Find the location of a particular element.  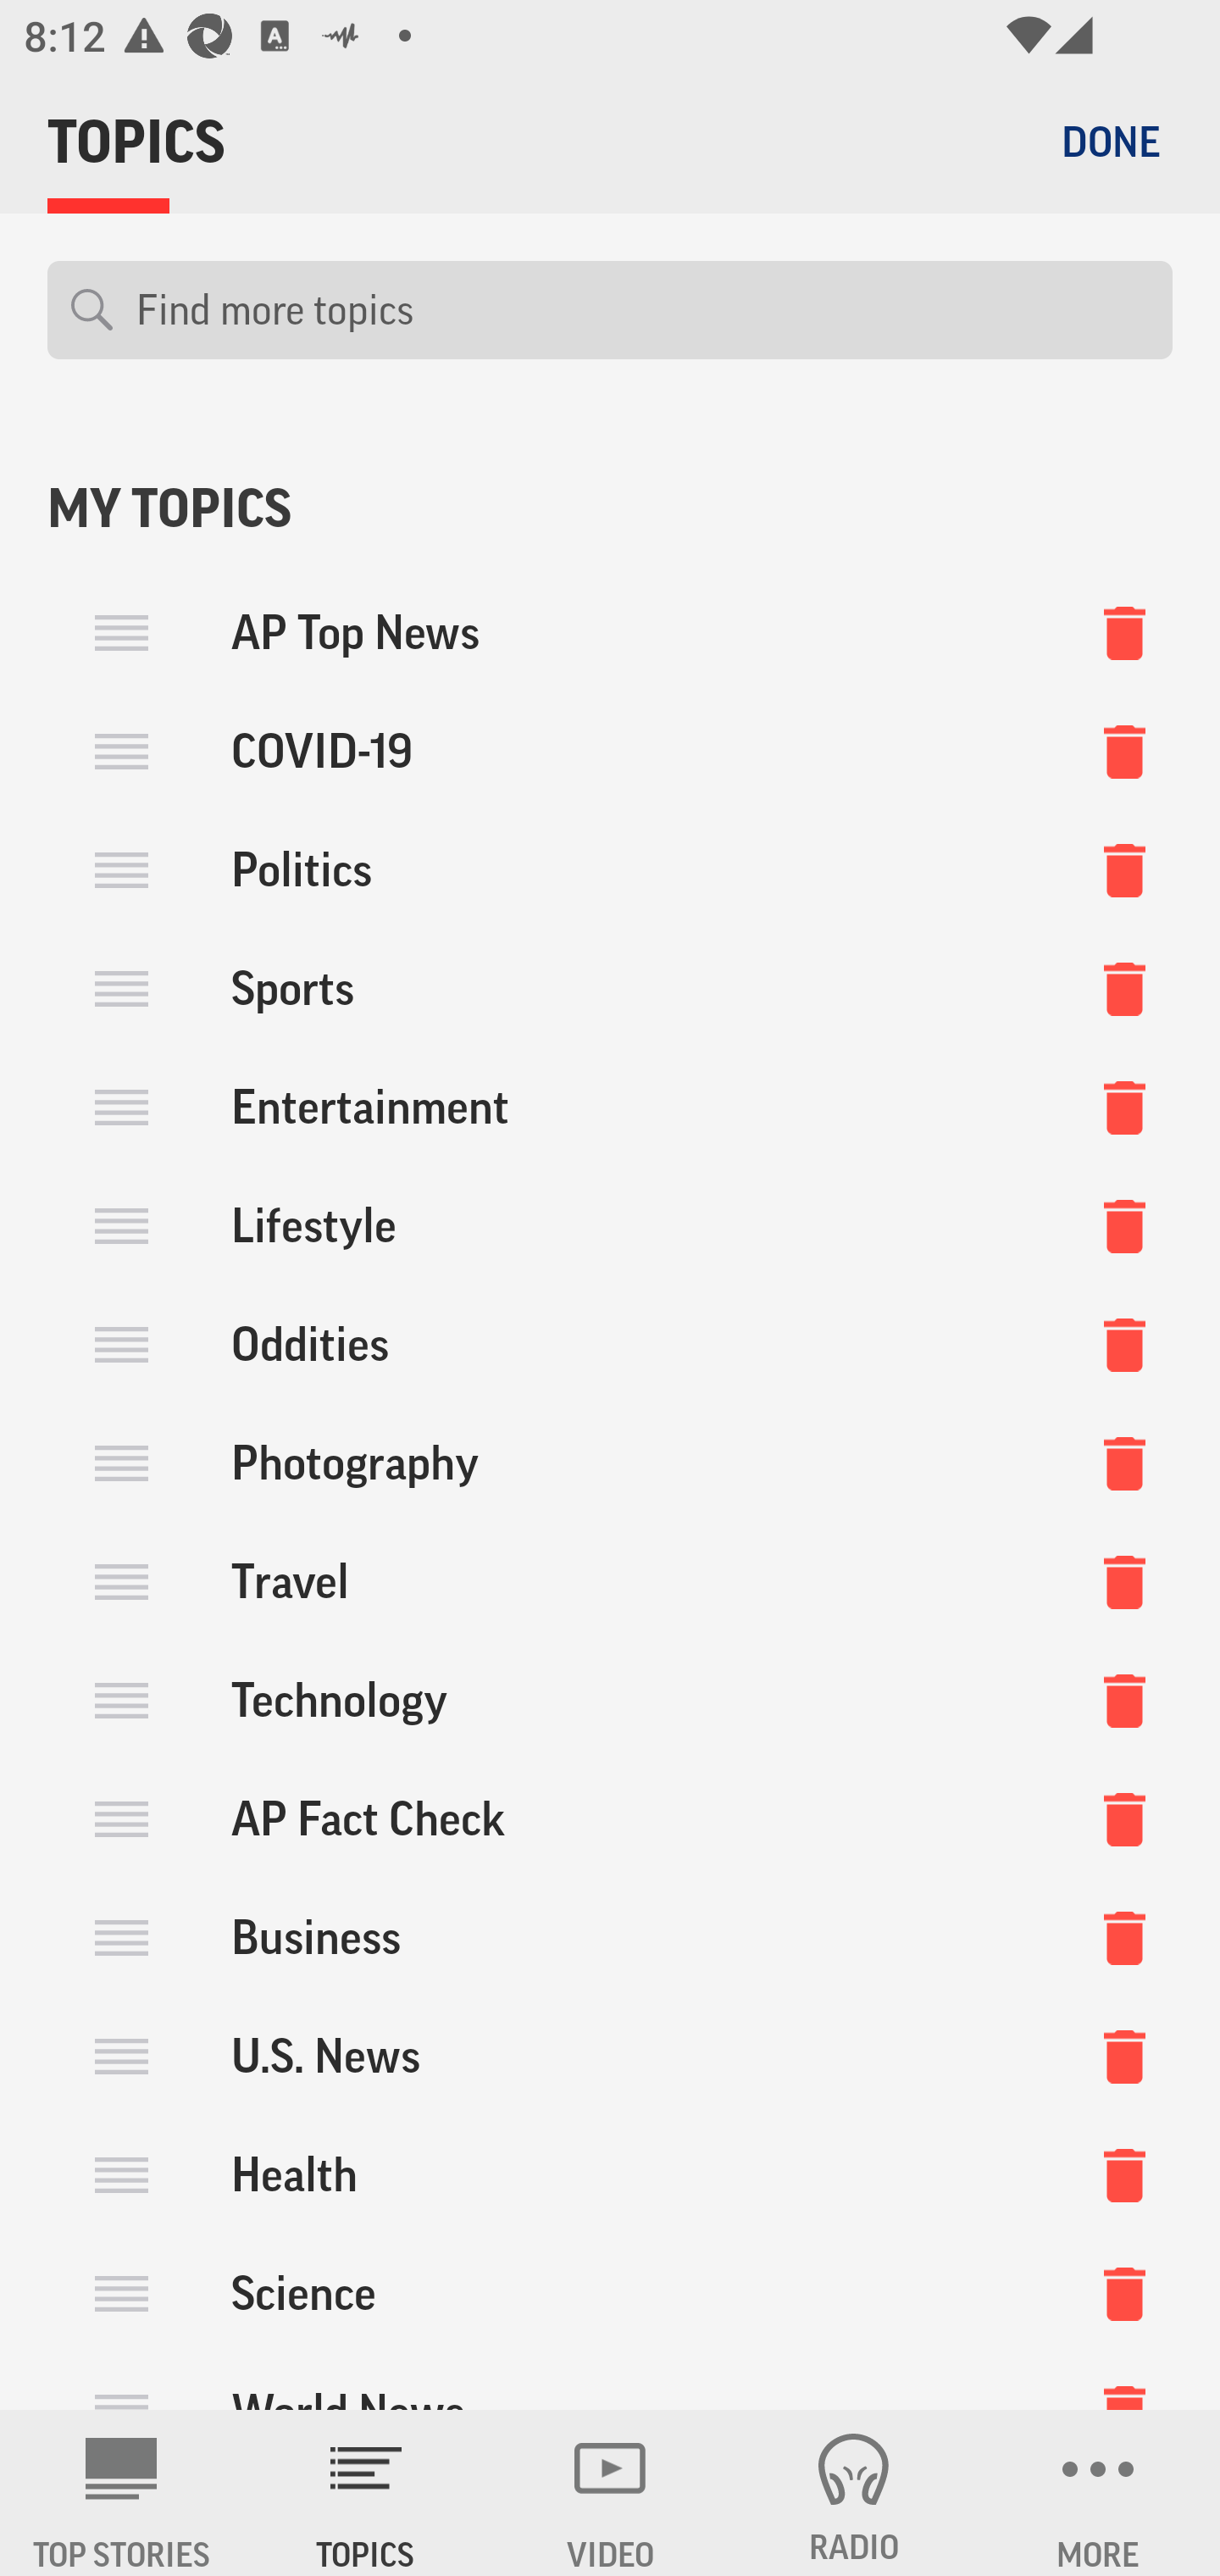

COVID-19 is located at coordinates (610, 752).